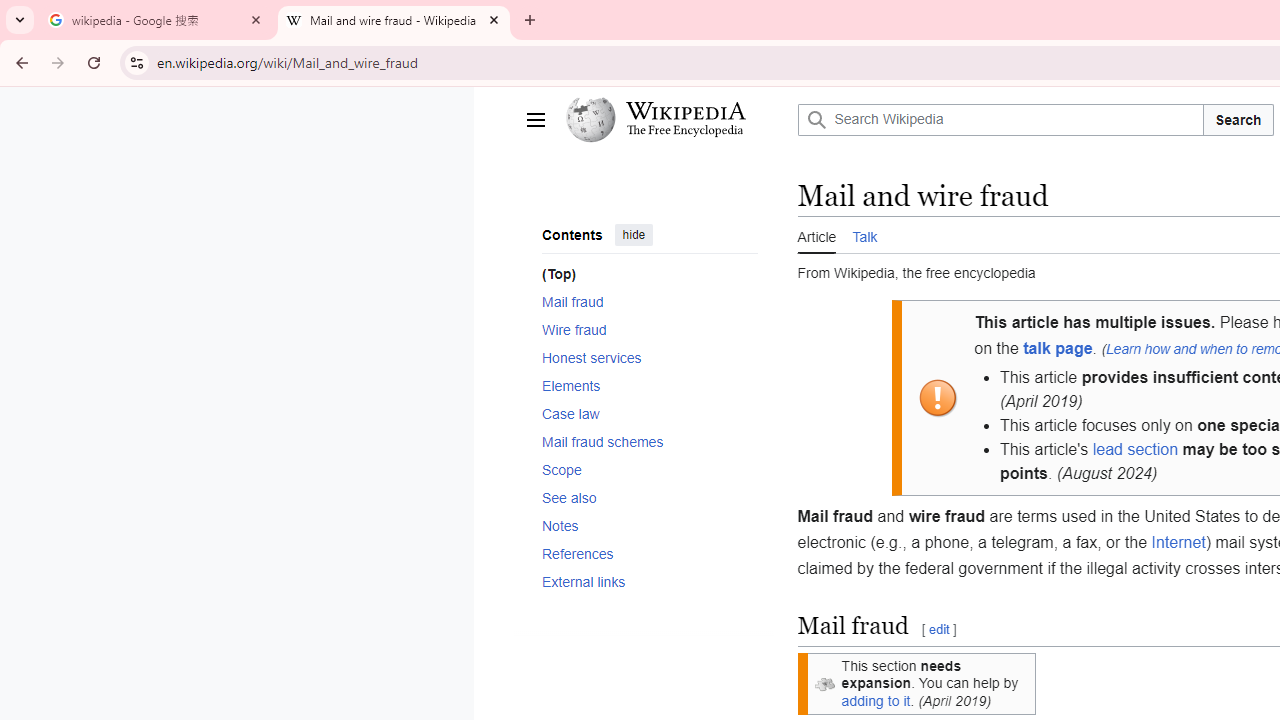  I want to click on Elements, so click(649, 385).